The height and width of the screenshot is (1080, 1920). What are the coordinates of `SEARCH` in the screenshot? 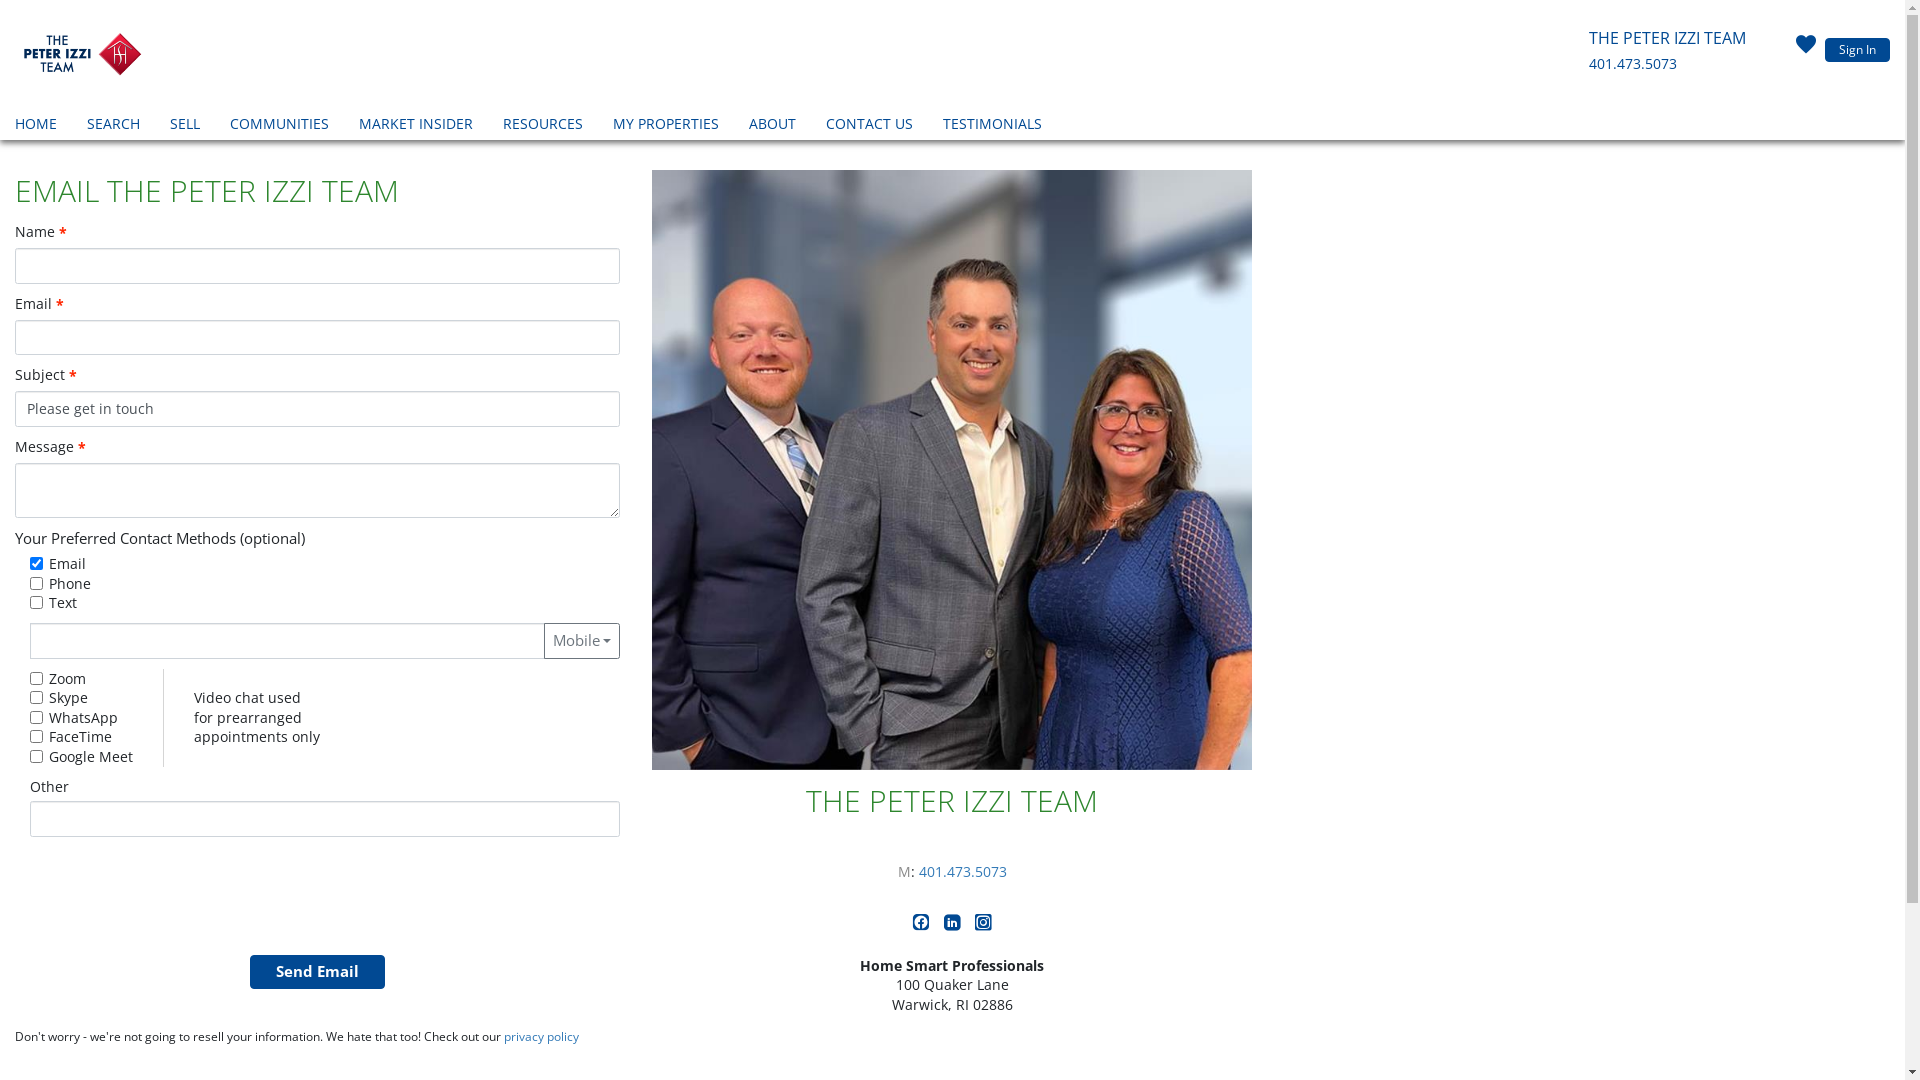 It's located at (114, 126).